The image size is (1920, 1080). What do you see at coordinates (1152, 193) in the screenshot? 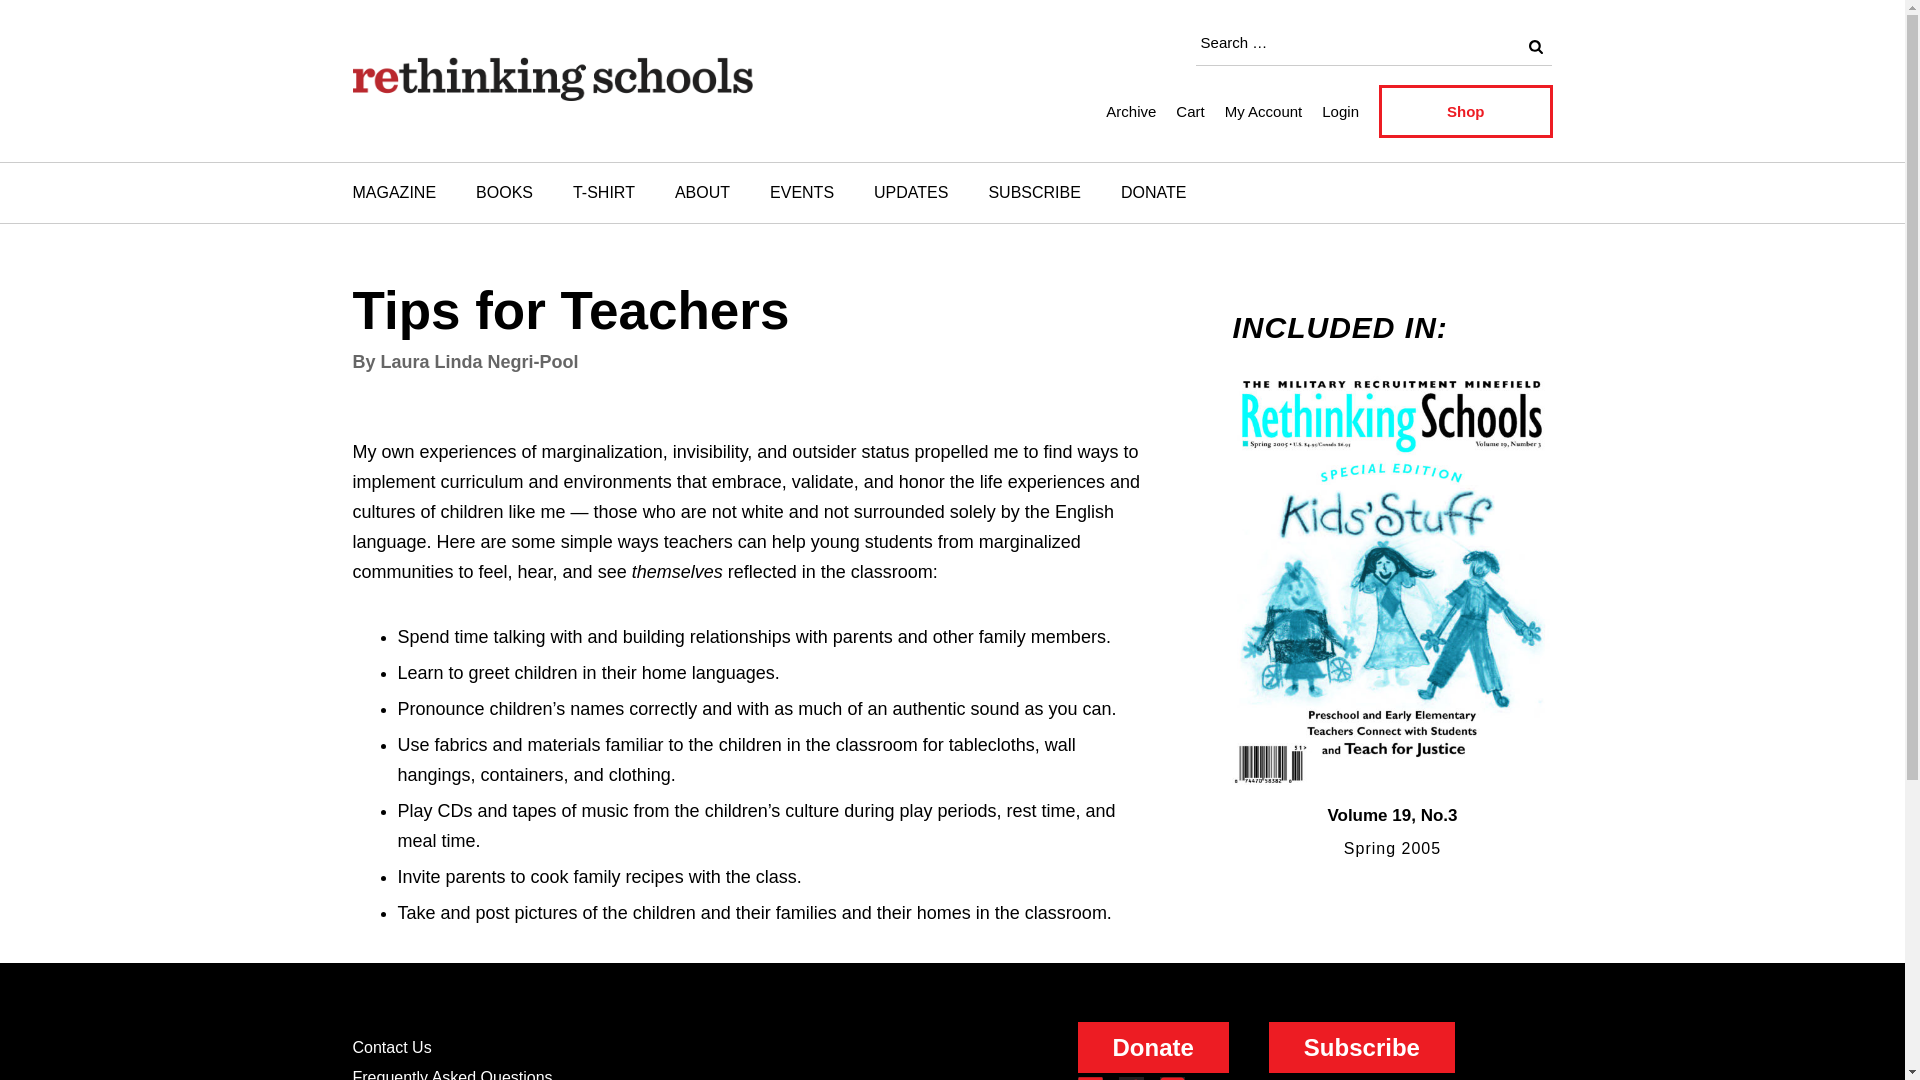
I see `DONATE` at bounding box center [1152, 193].